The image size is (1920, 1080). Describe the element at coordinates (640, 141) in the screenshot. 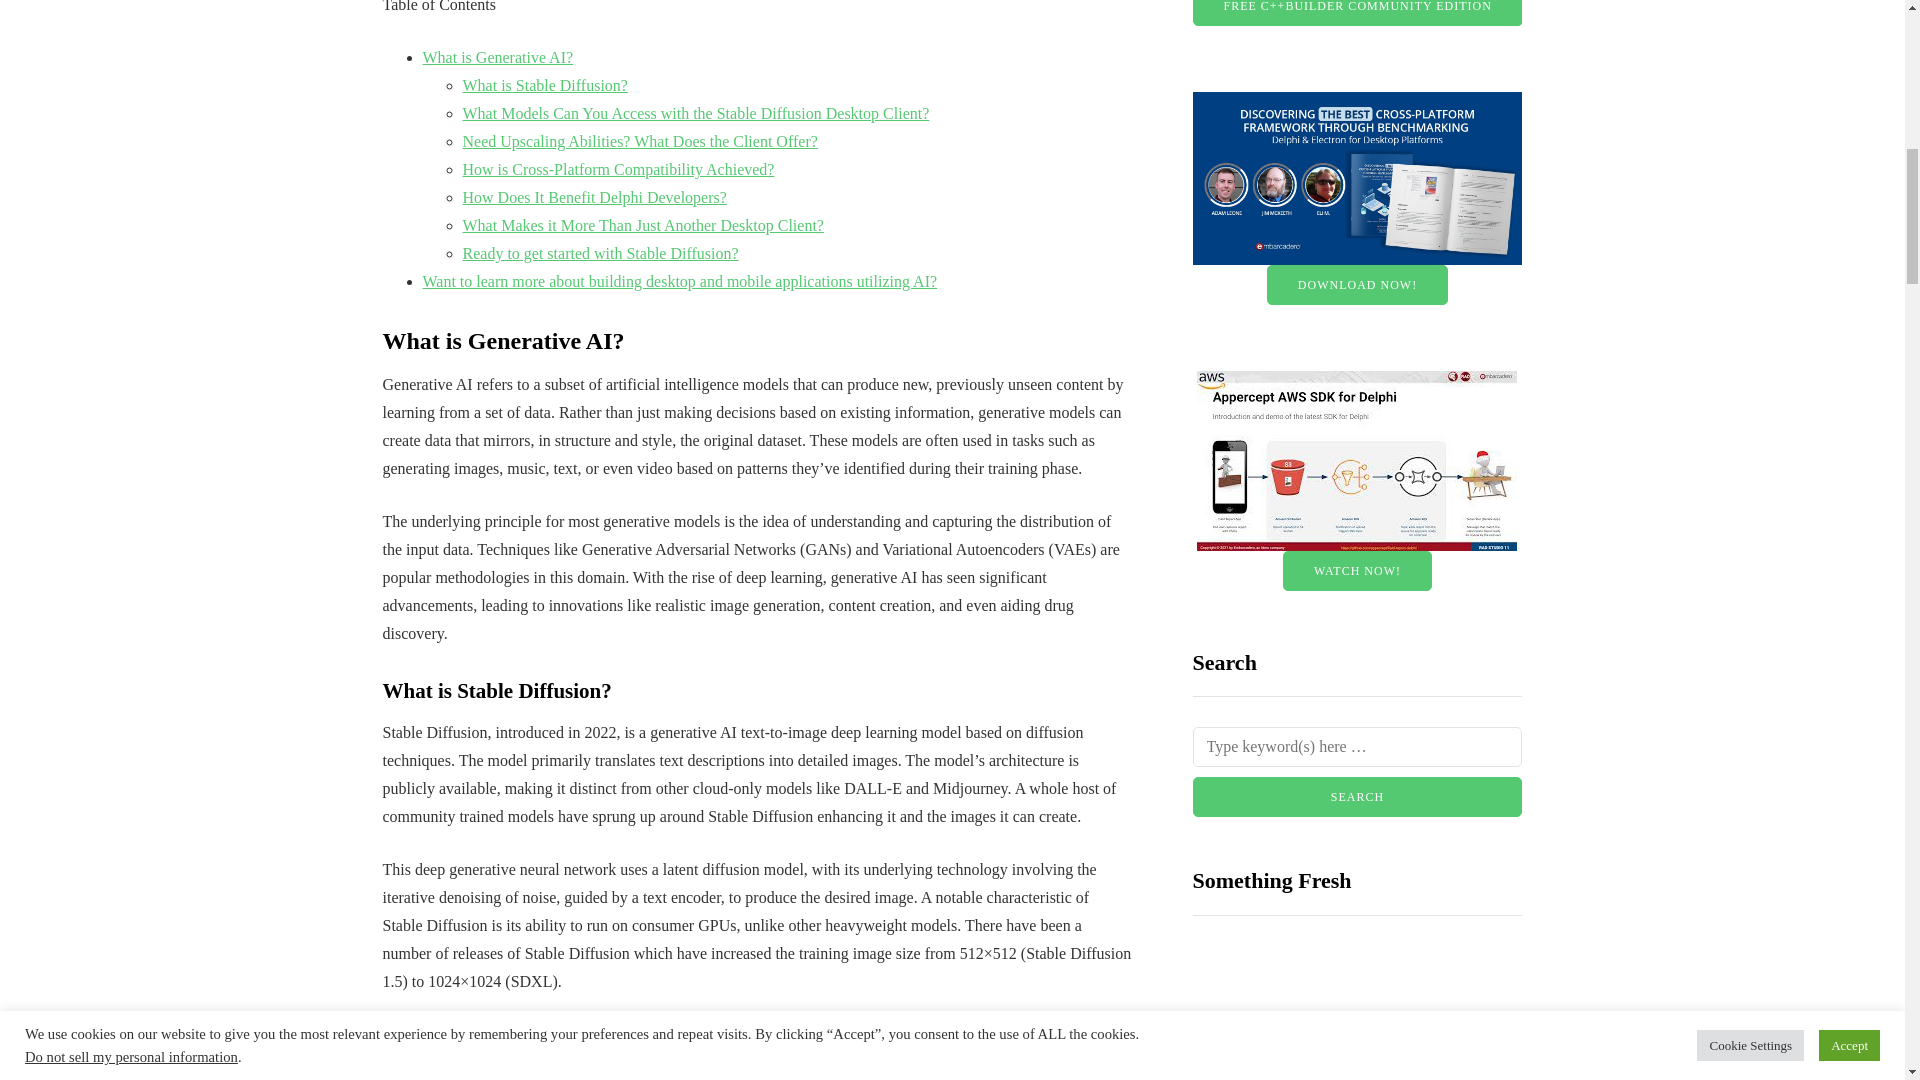

I see `Need Upscaling Abilities? What Does the Client Offer?` at that location.